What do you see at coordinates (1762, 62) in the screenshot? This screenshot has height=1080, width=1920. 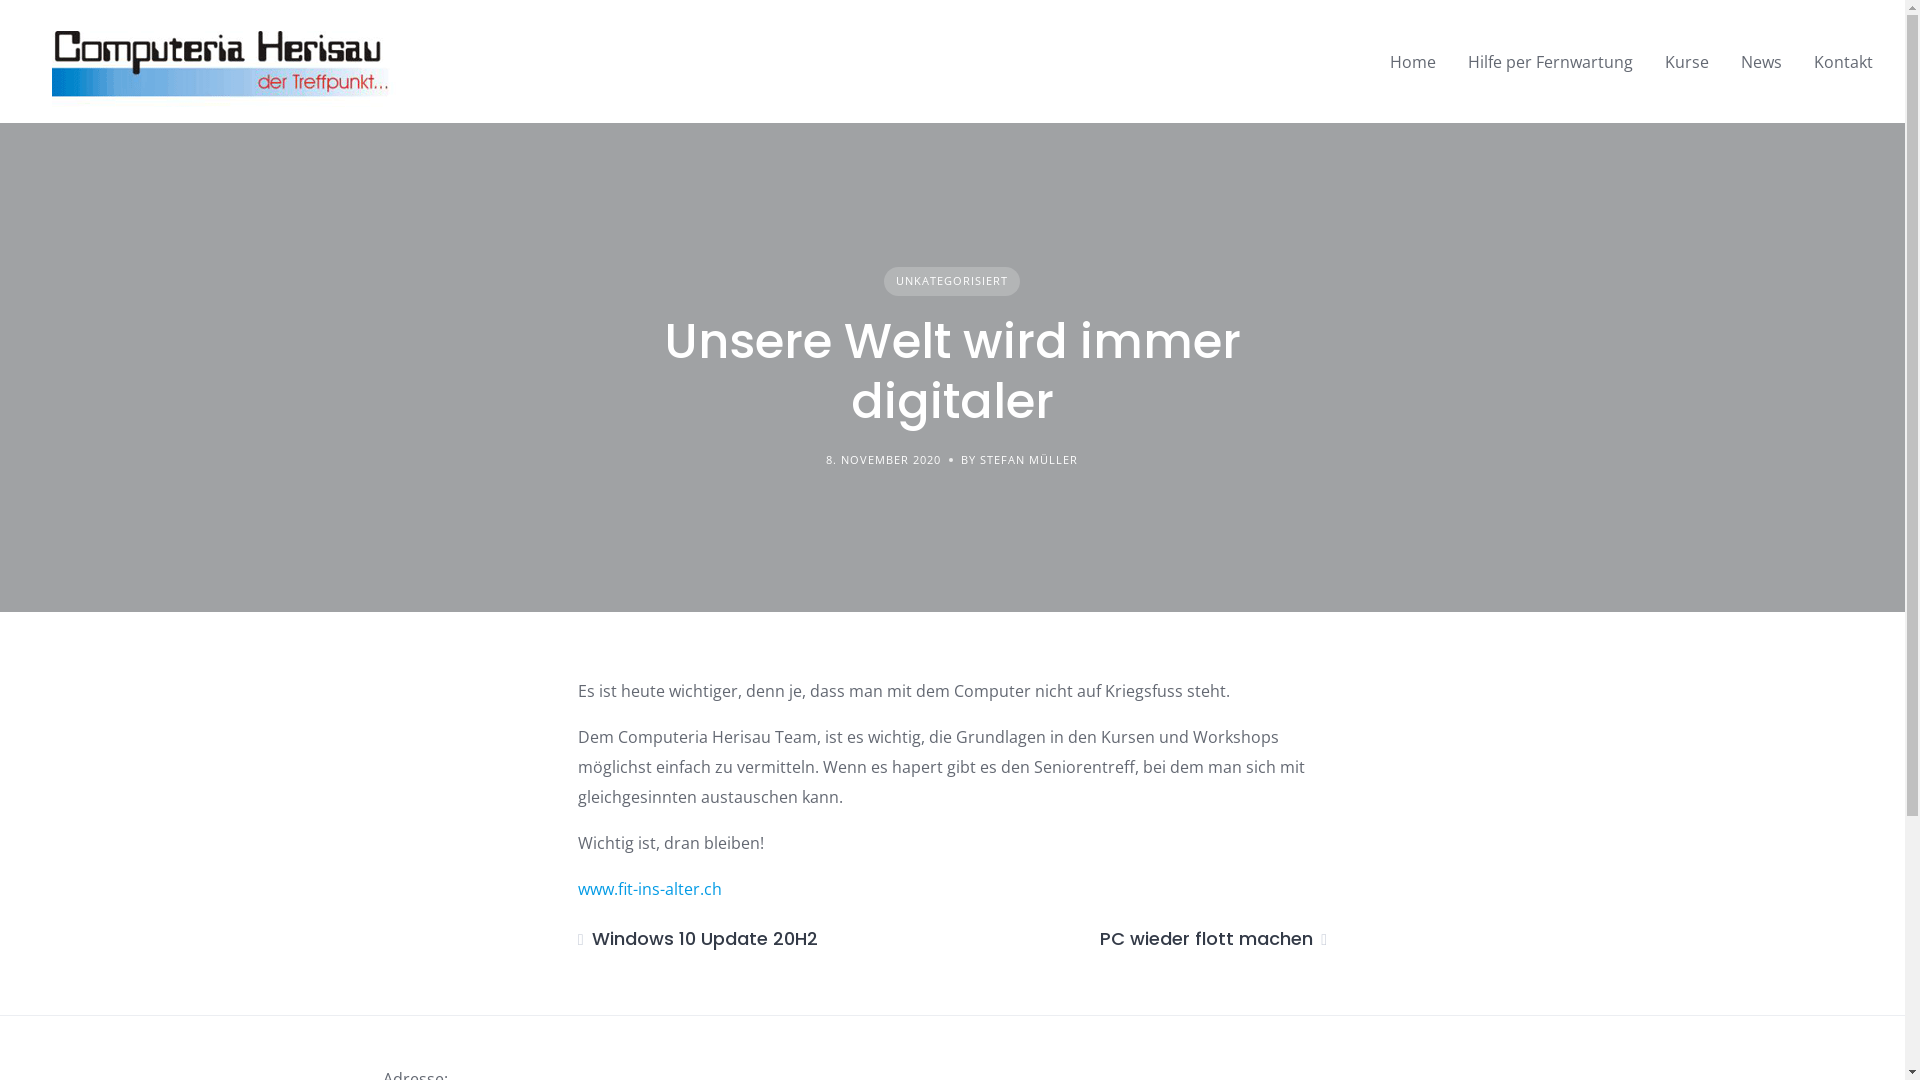 I see `News` at bounding box center [1762, 62].